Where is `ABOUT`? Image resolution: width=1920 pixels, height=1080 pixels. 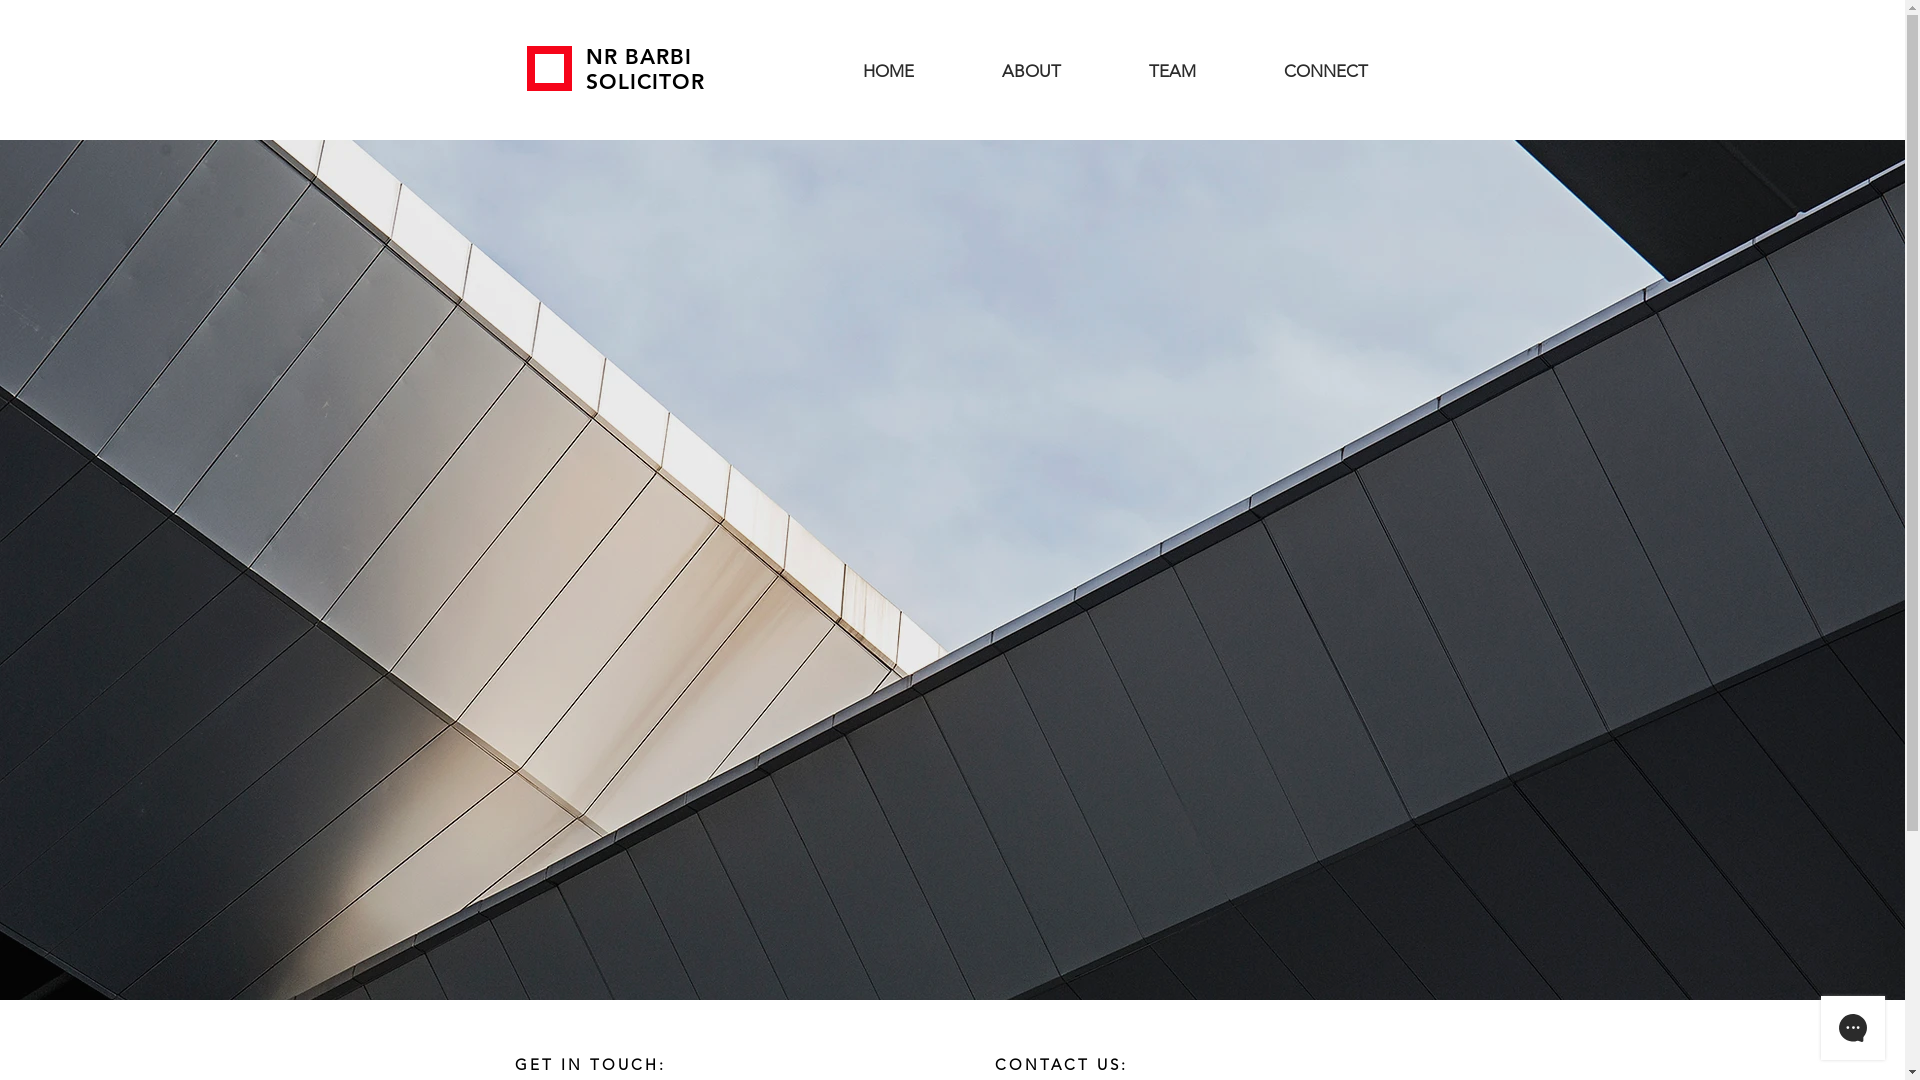 ABOUT is located at coordinates (1032, 70).